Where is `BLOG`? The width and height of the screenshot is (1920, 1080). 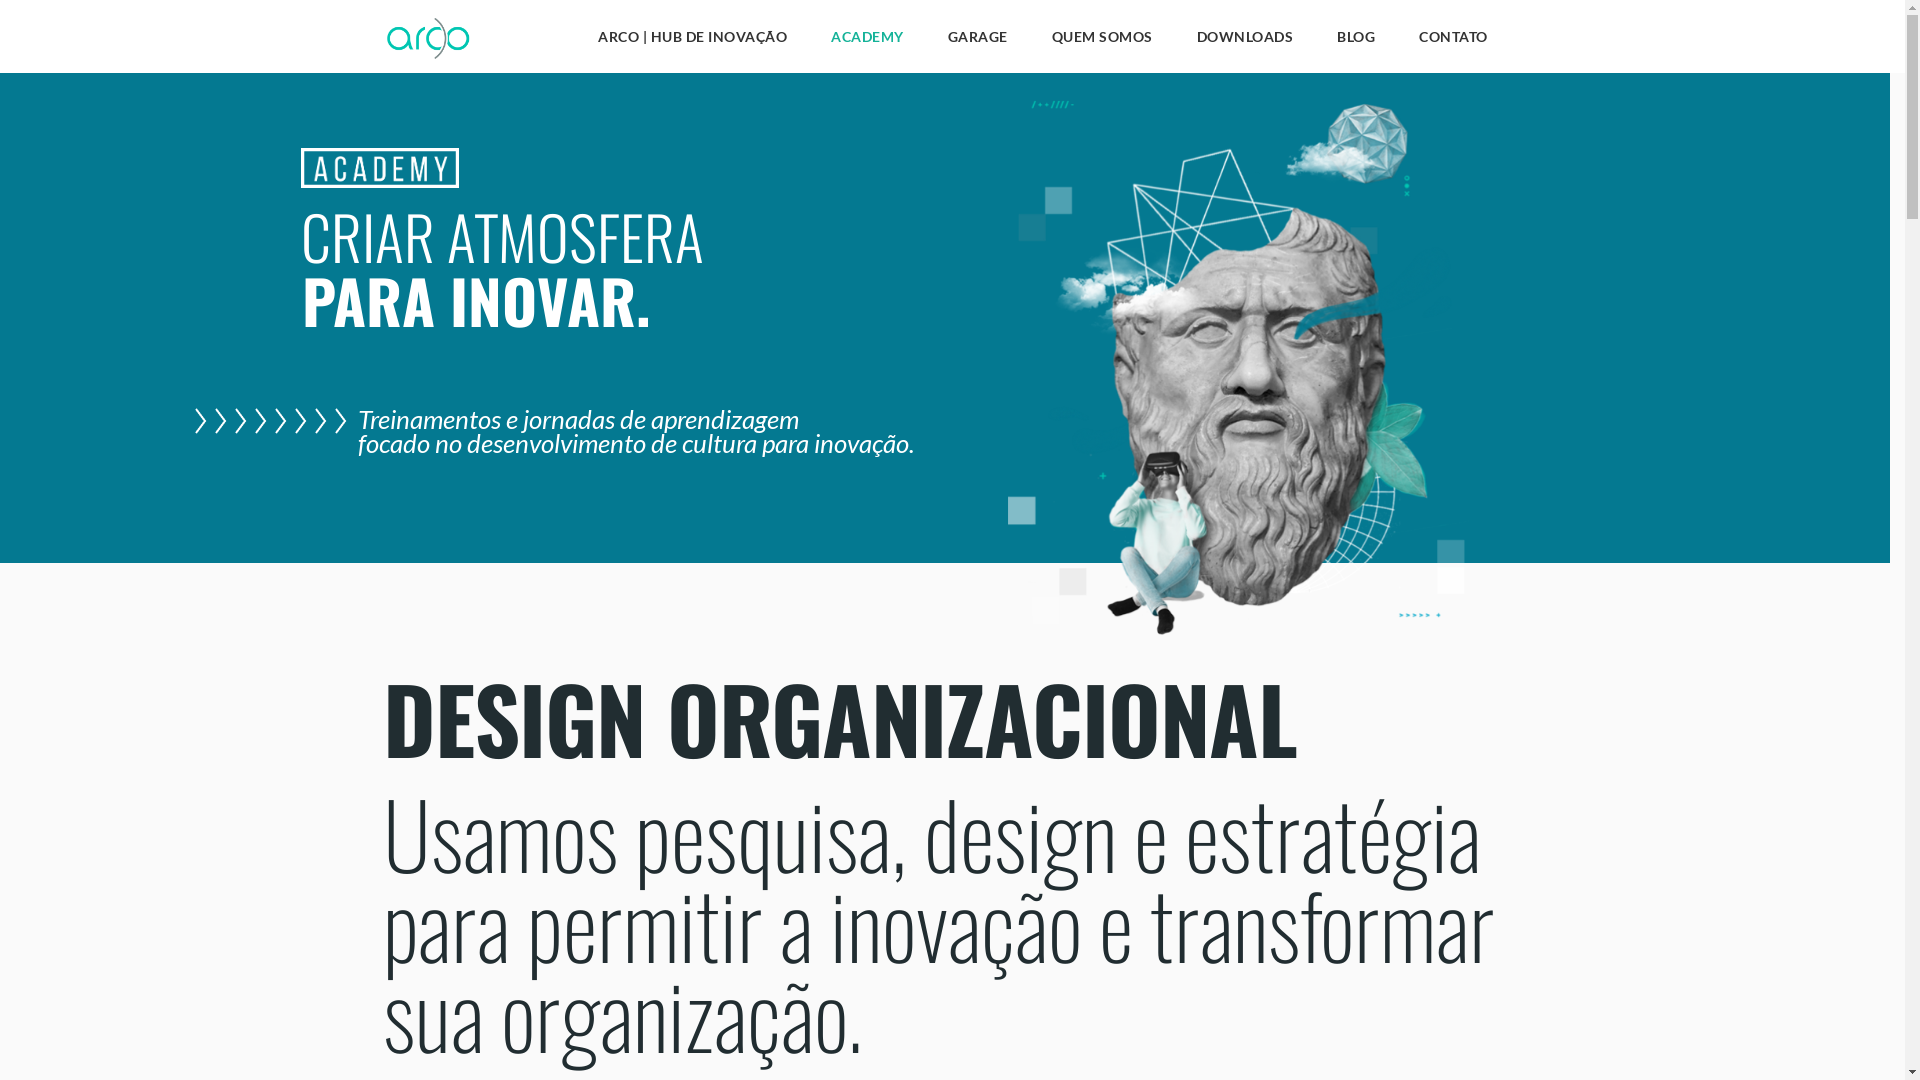 BLOG is located at coordinates (1356, 42).